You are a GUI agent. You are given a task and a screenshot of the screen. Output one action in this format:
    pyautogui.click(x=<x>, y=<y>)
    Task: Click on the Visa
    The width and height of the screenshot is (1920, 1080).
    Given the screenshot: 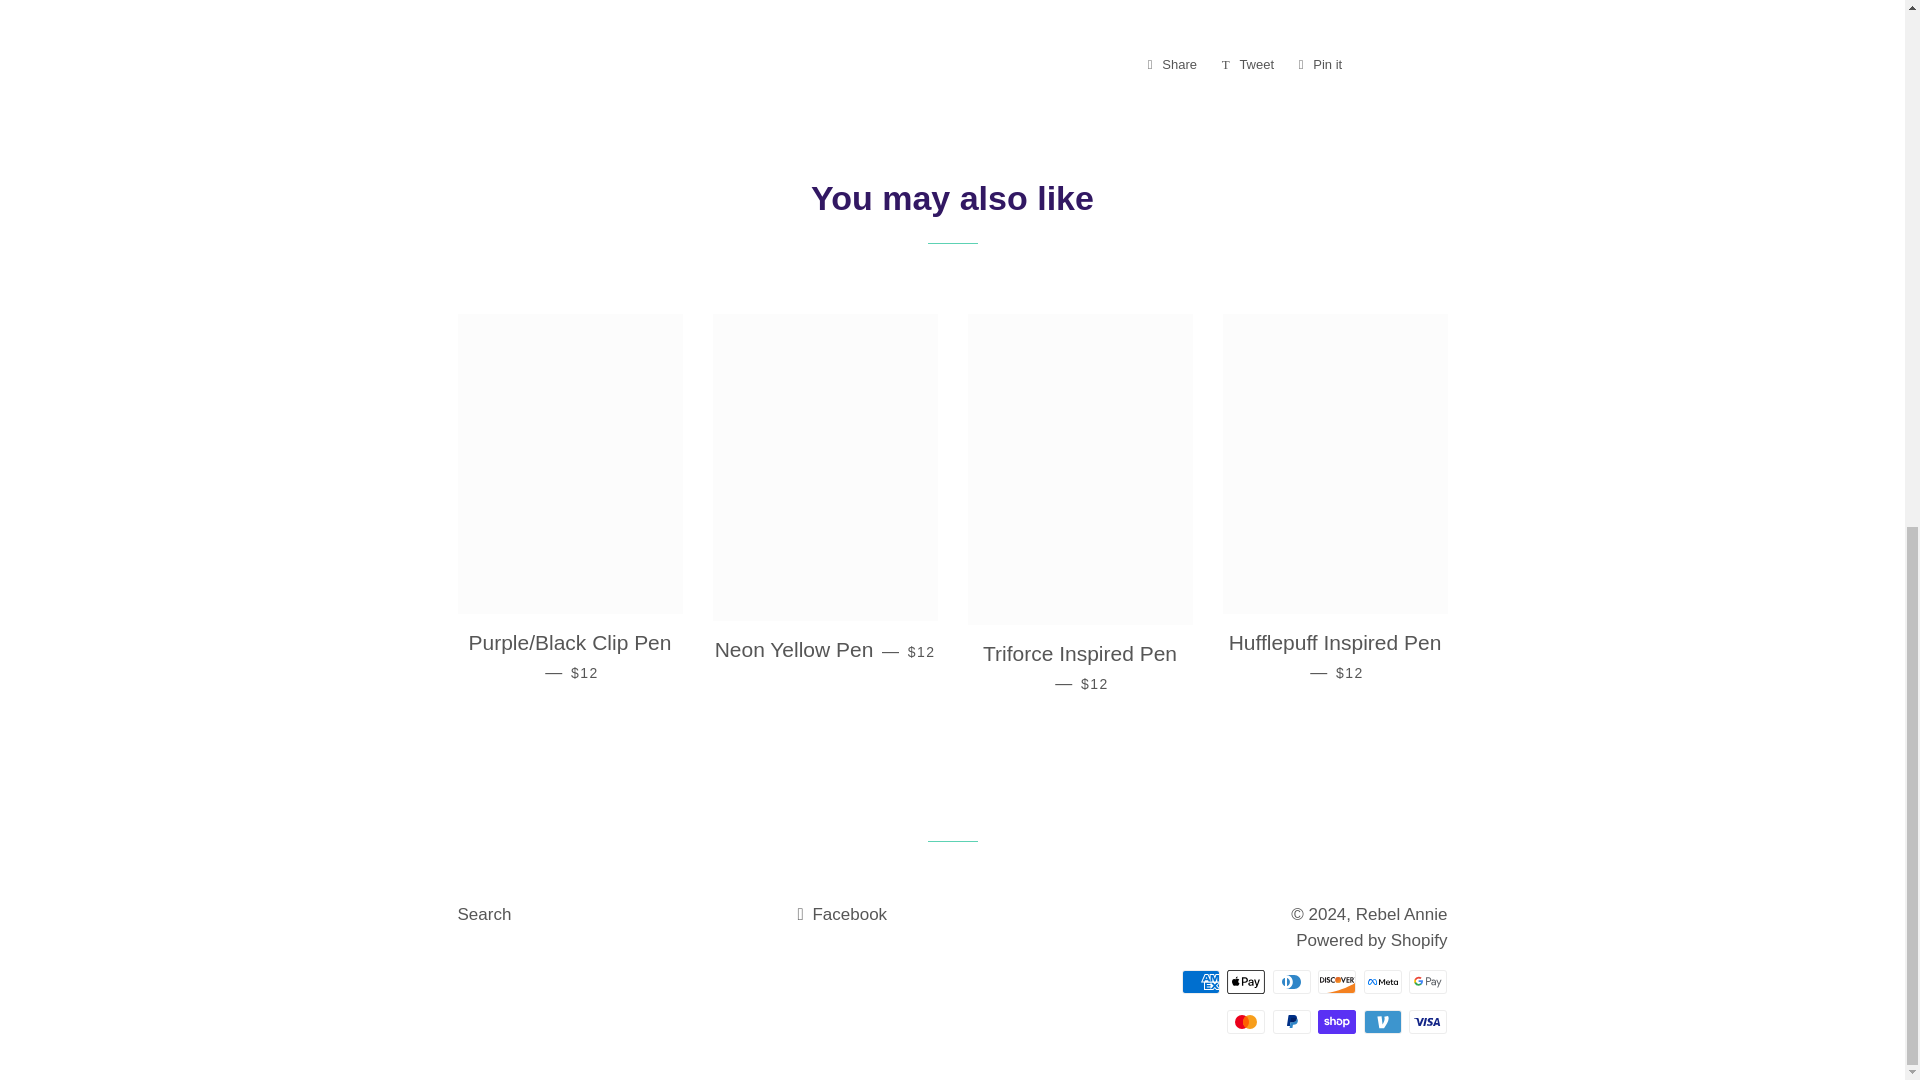 What is the action you would take?
    pyautogui.click(x=1428, y=1021)
    